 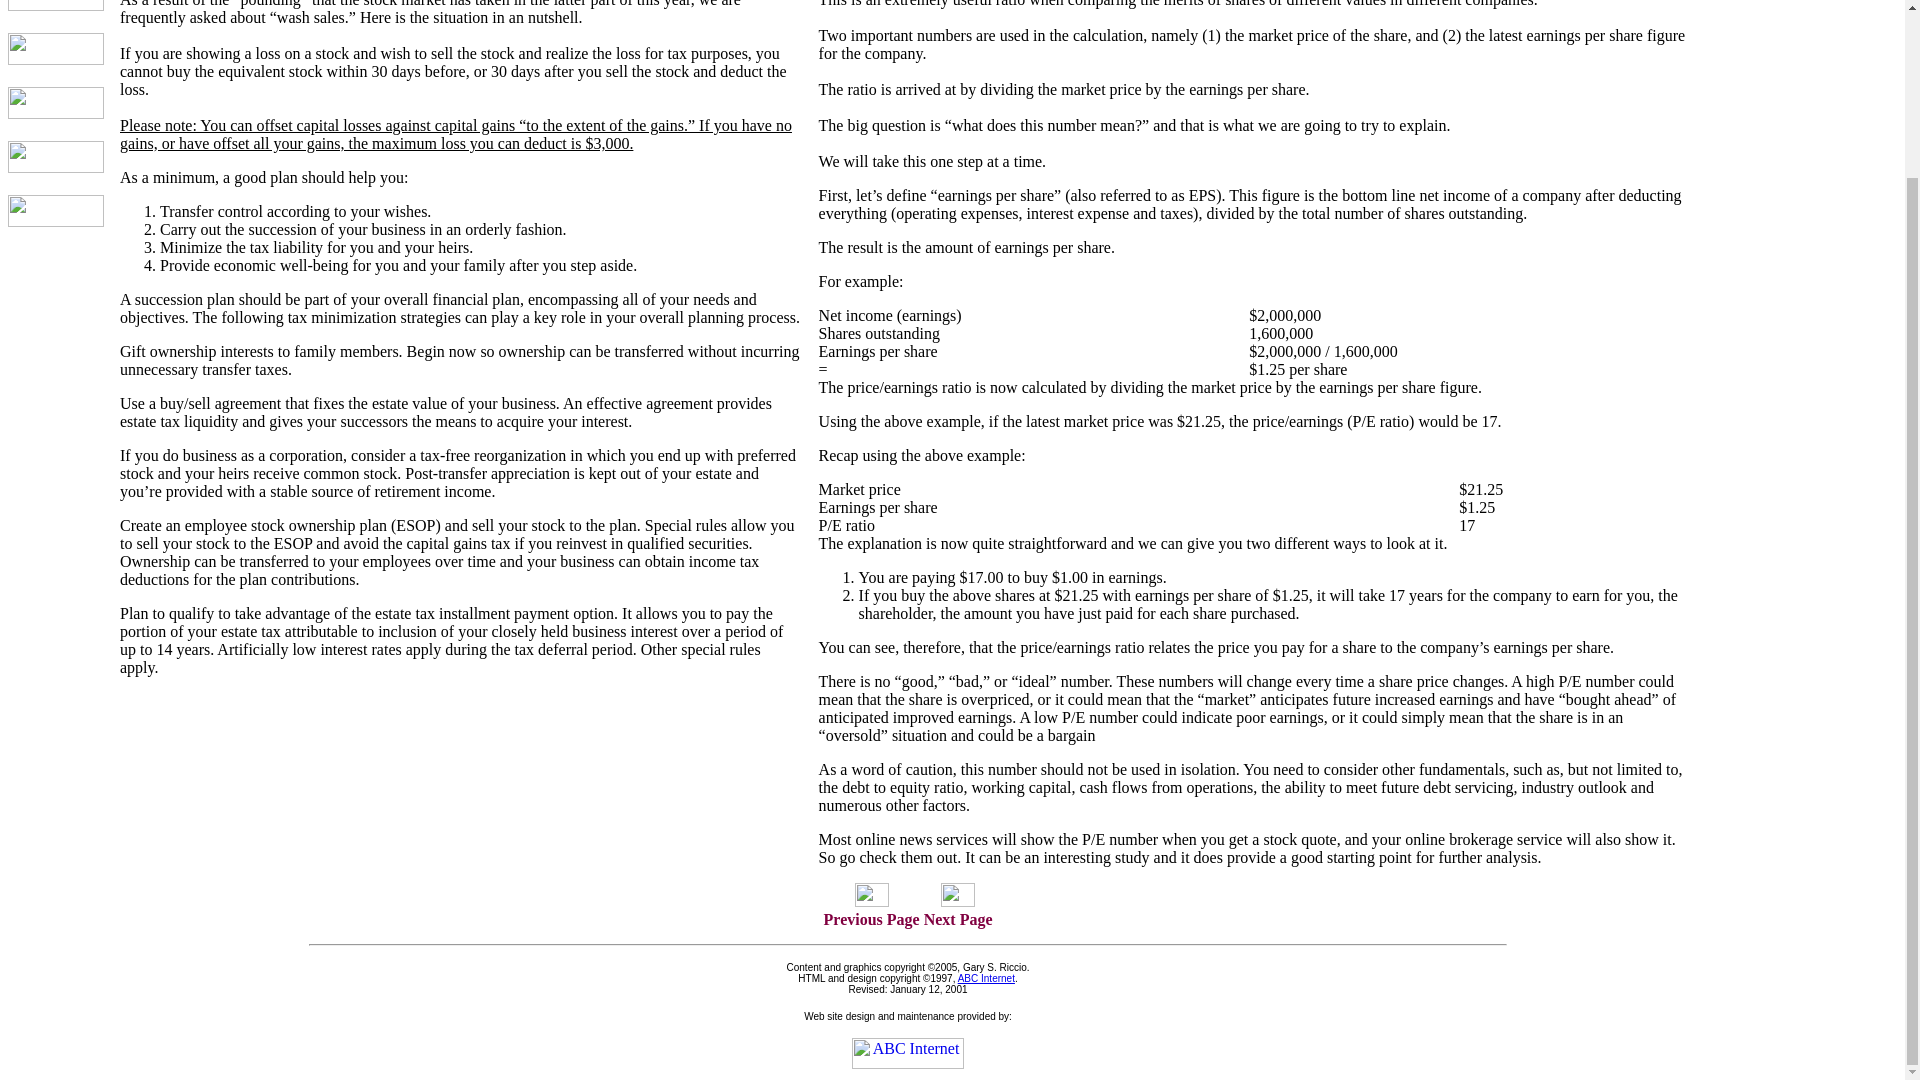 What do you see at coordinates (986, 978) in the screenshot?
I see `ABC Internet` at bounding box center [986, 978].